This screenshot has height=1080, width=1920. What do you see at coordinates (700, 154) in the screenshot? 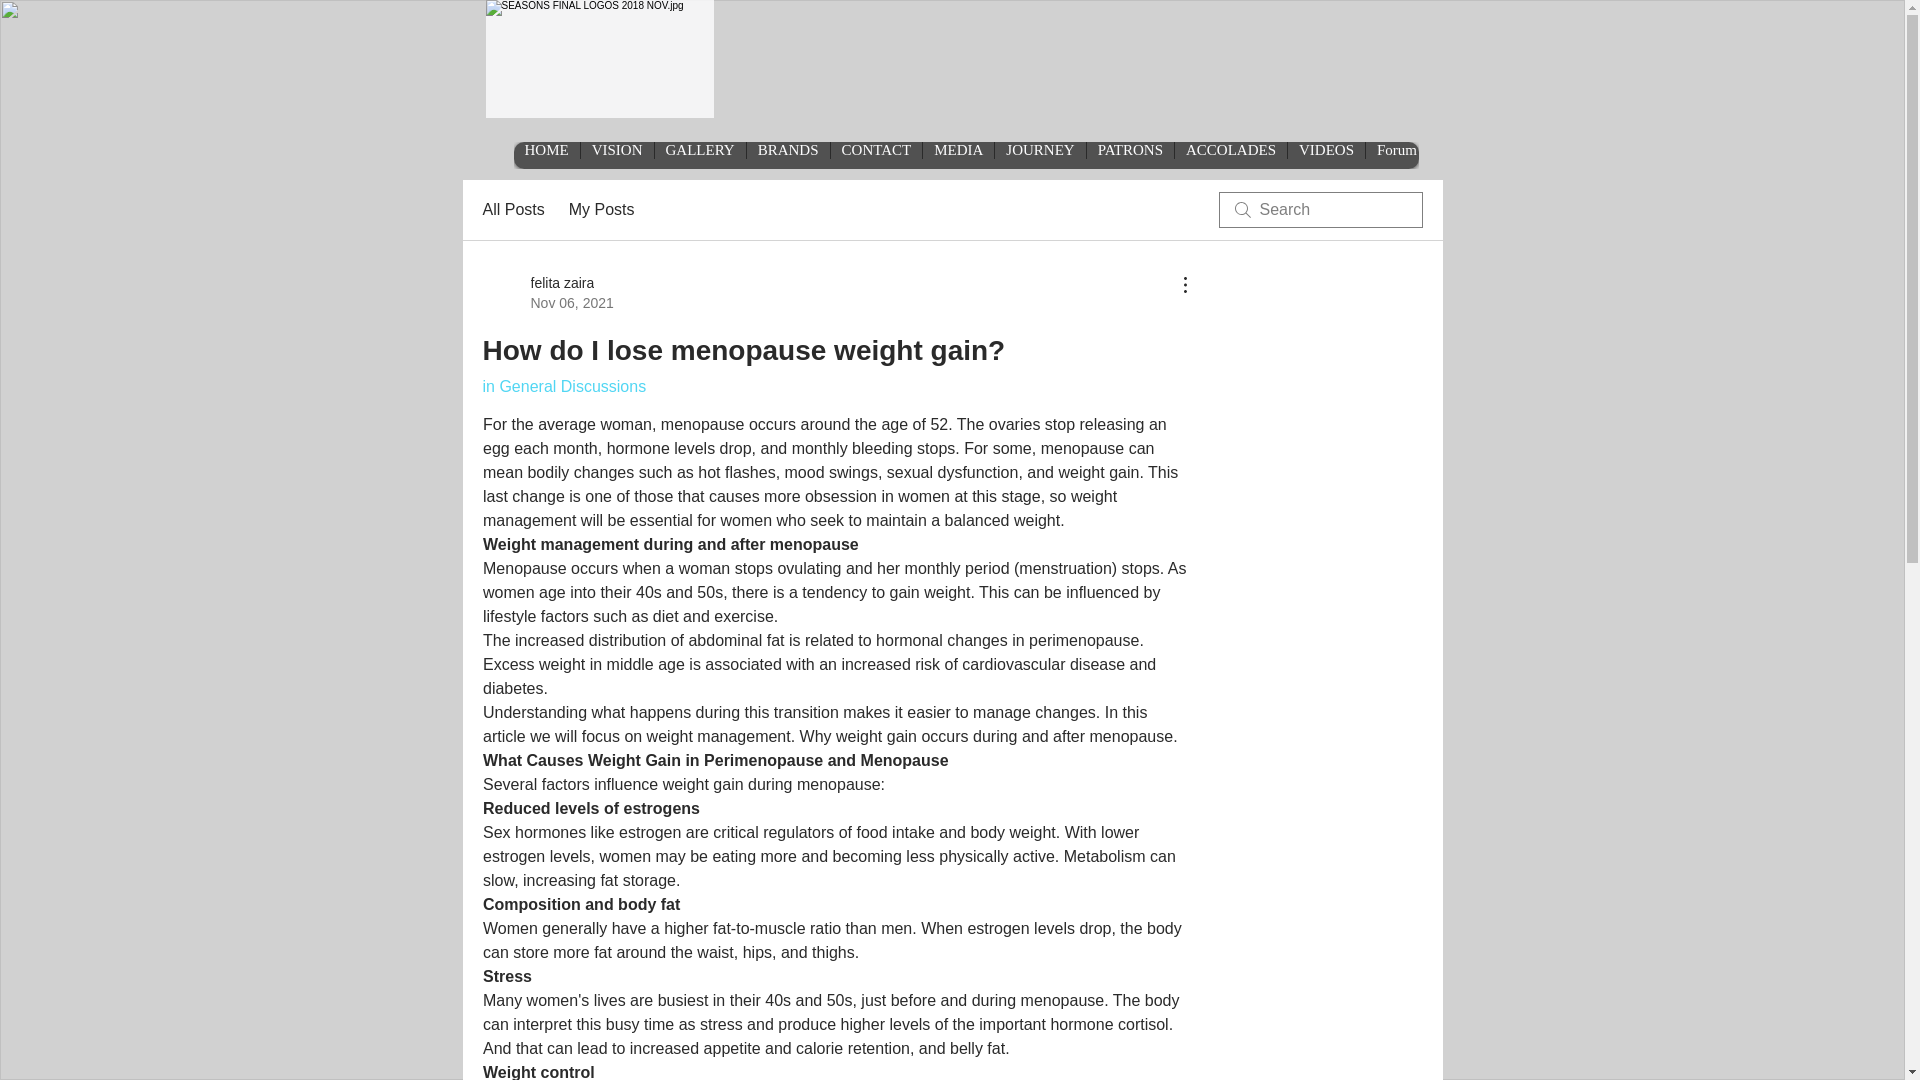
I see `ACCOLADES` at bounding box center [700, 154].